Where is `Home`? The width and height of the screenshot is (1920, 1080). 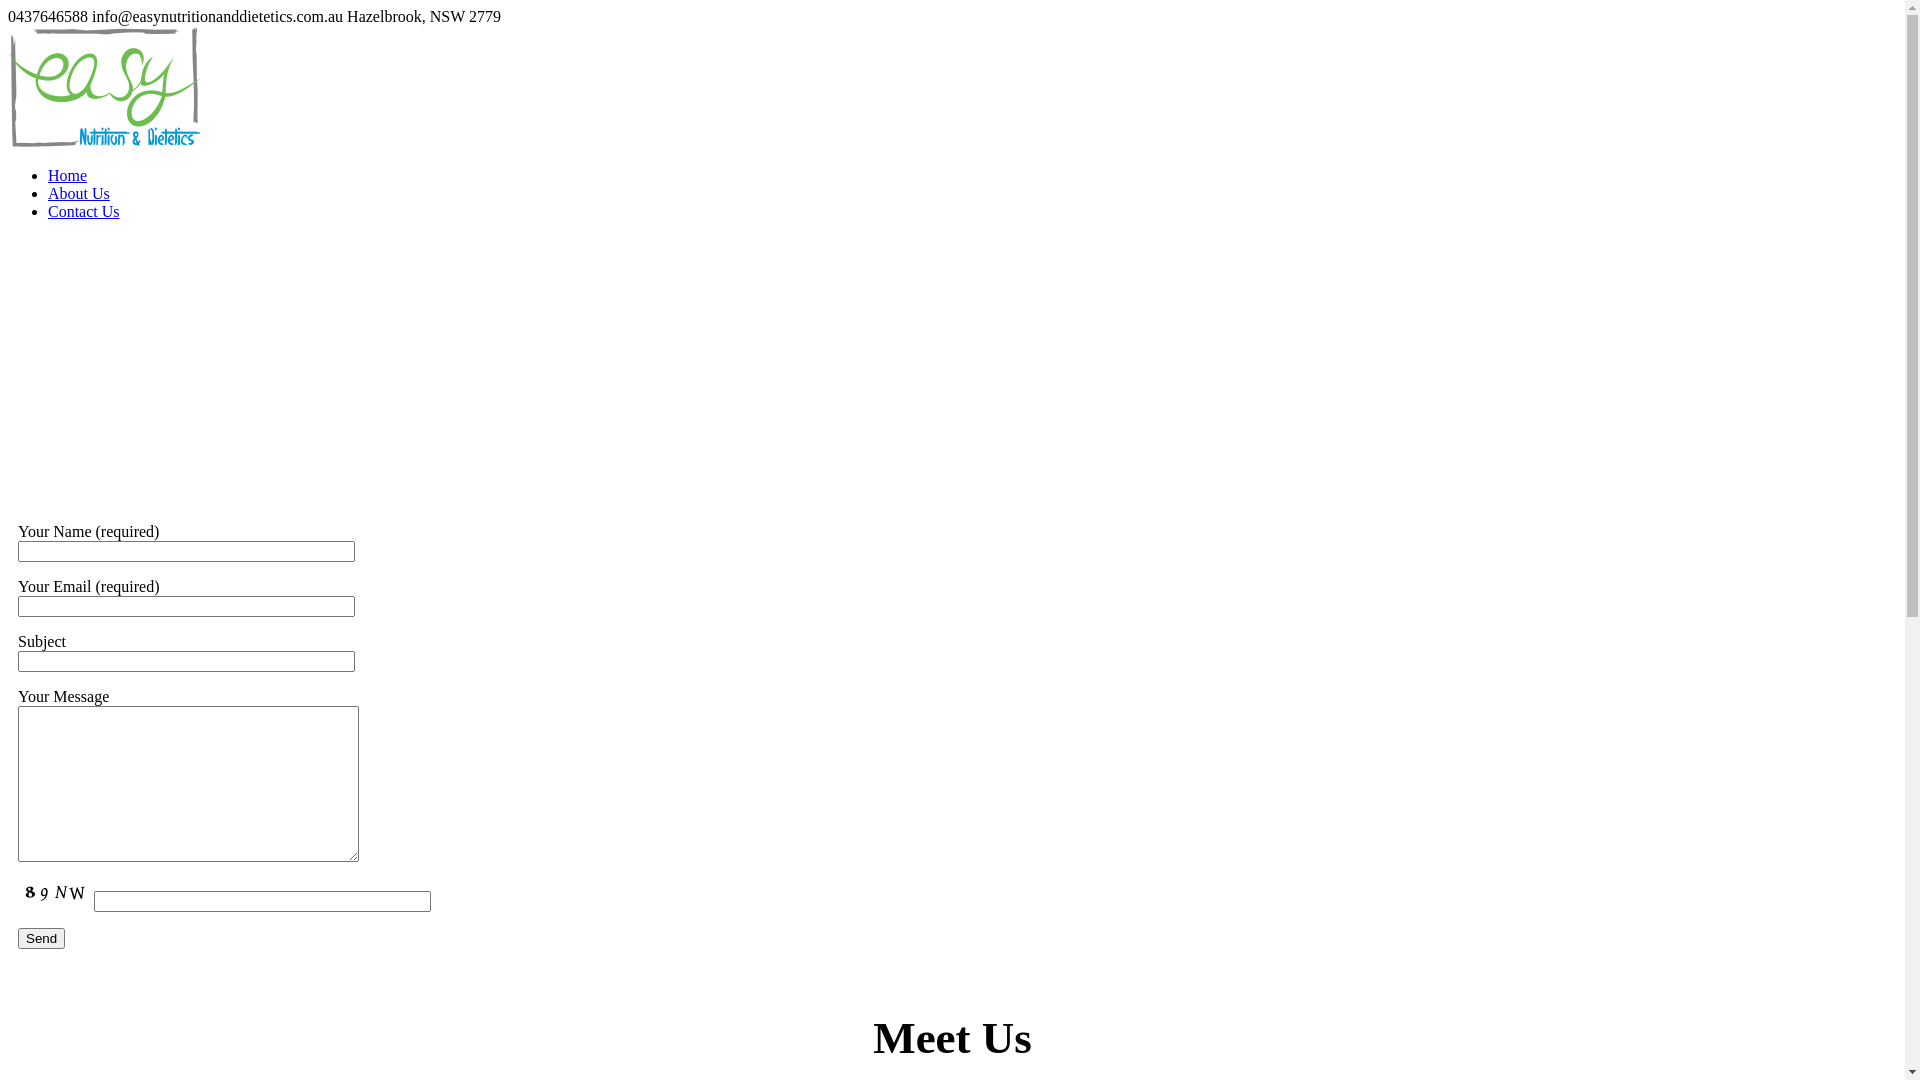 Home is located at coordinates (68, 176).